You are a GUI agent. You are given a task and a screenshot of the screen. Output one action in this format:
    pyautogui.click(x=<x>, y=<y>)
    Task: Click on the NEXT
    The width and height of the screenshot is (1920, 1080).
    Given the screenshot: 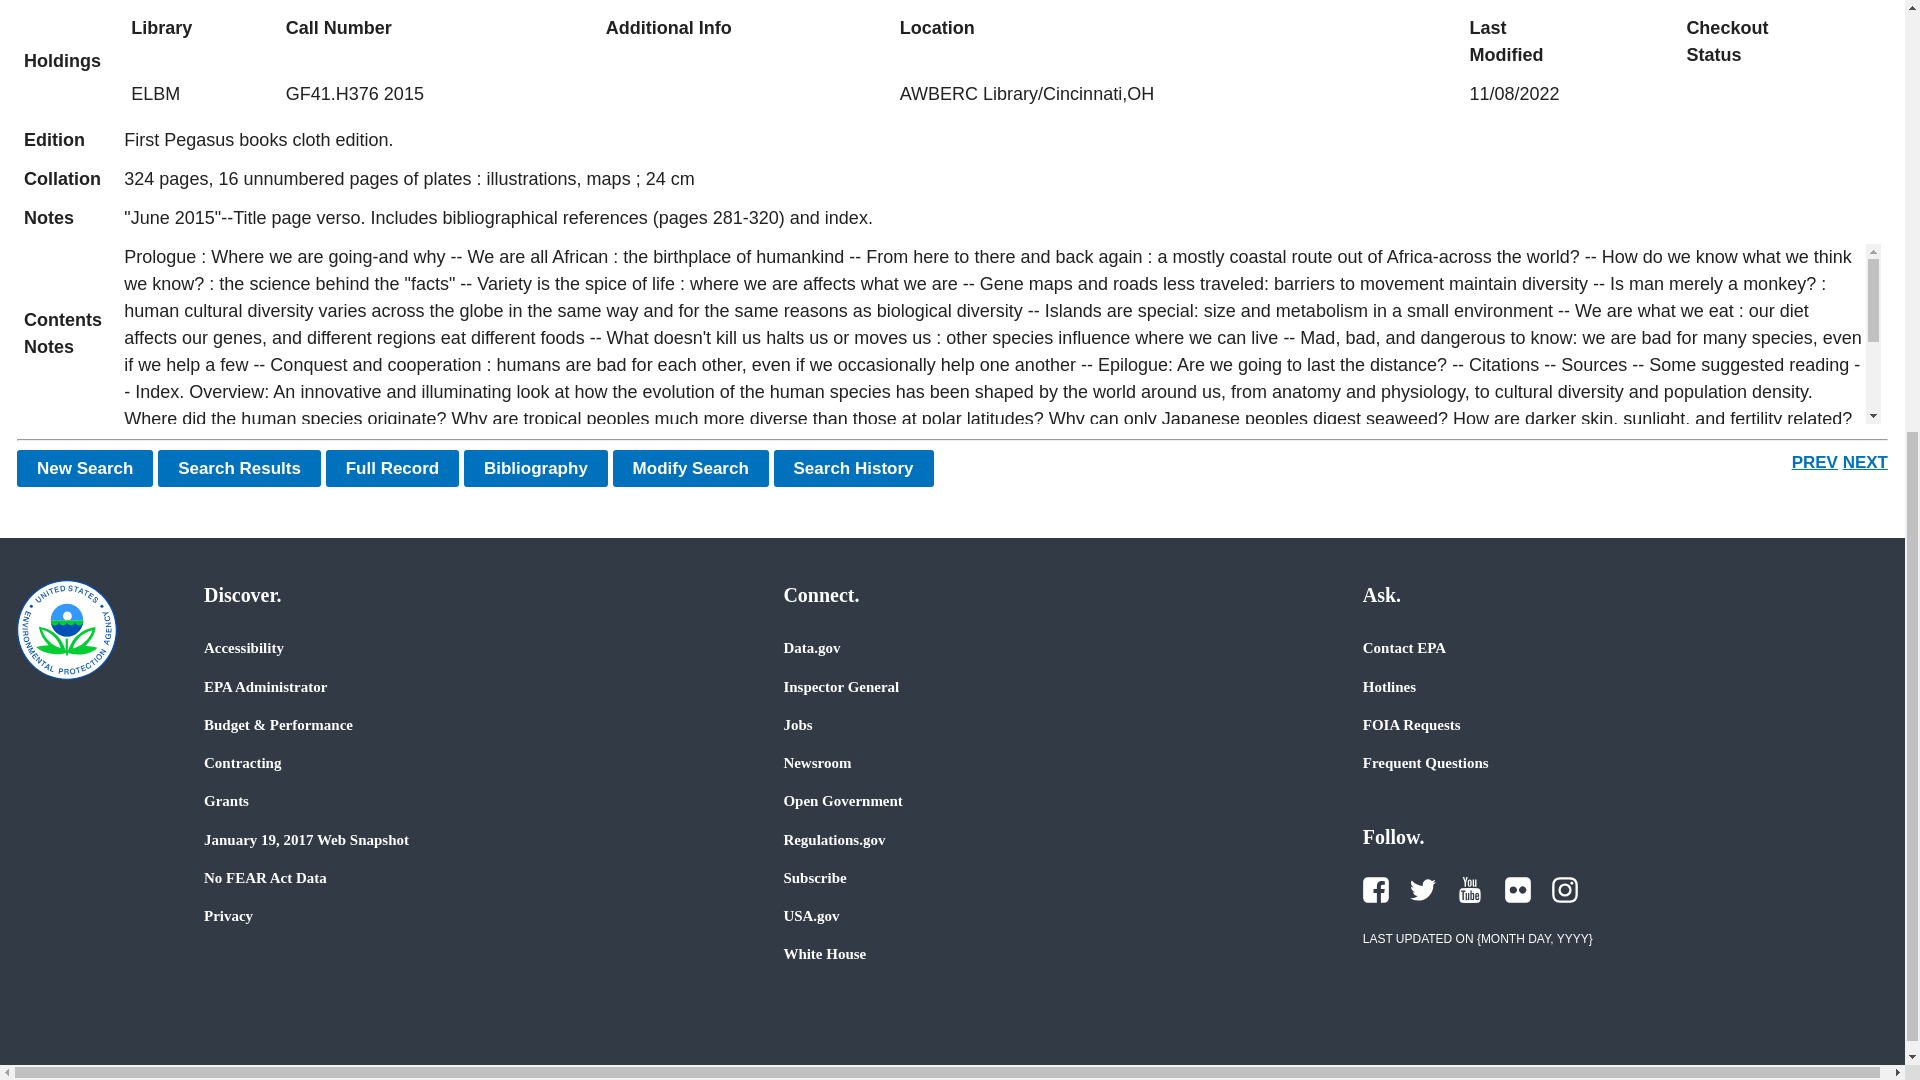 What is the action you would take?
    pyautogui.click(x=1865, y=462)
    